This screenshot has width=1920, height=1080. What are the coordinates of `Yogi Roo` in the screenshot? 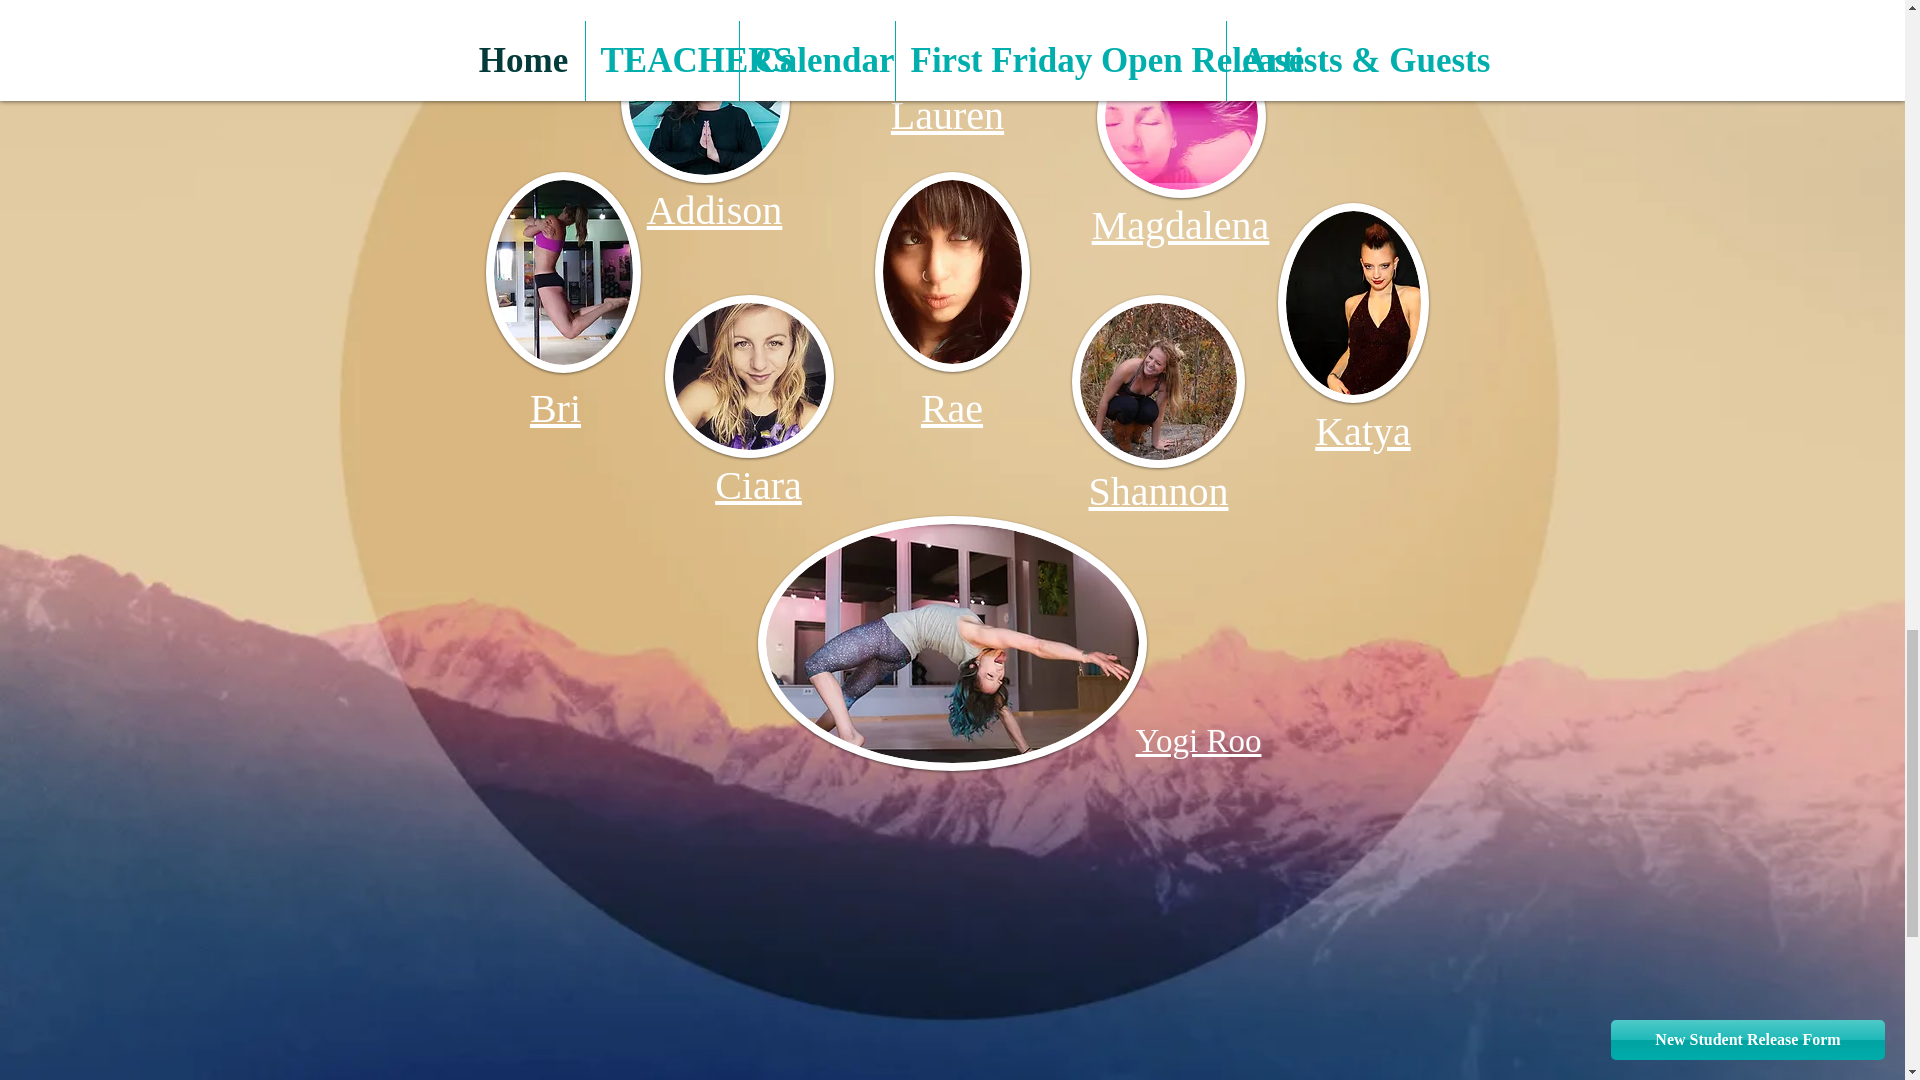 It's located at (1198, 740).